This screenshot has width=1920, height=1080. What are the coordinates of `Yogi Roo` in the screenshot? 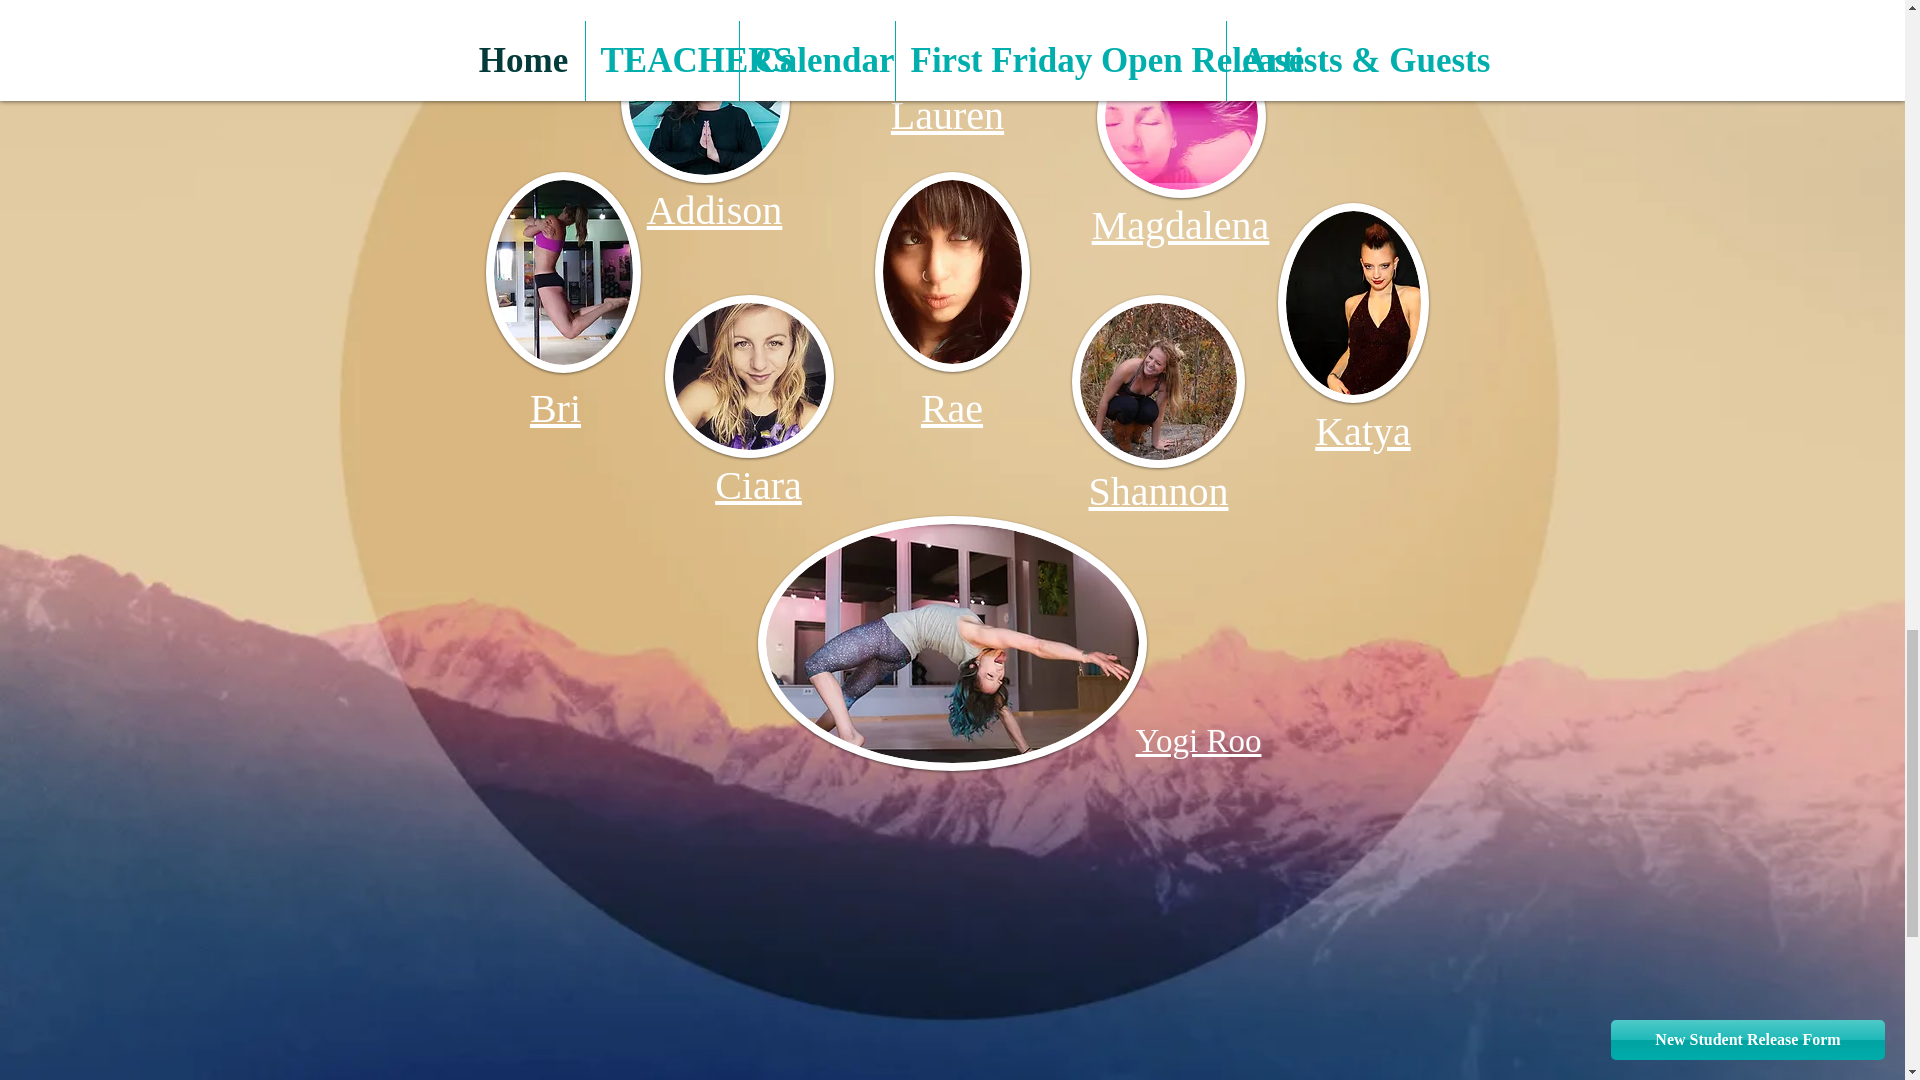 It's located at (1198, 740).